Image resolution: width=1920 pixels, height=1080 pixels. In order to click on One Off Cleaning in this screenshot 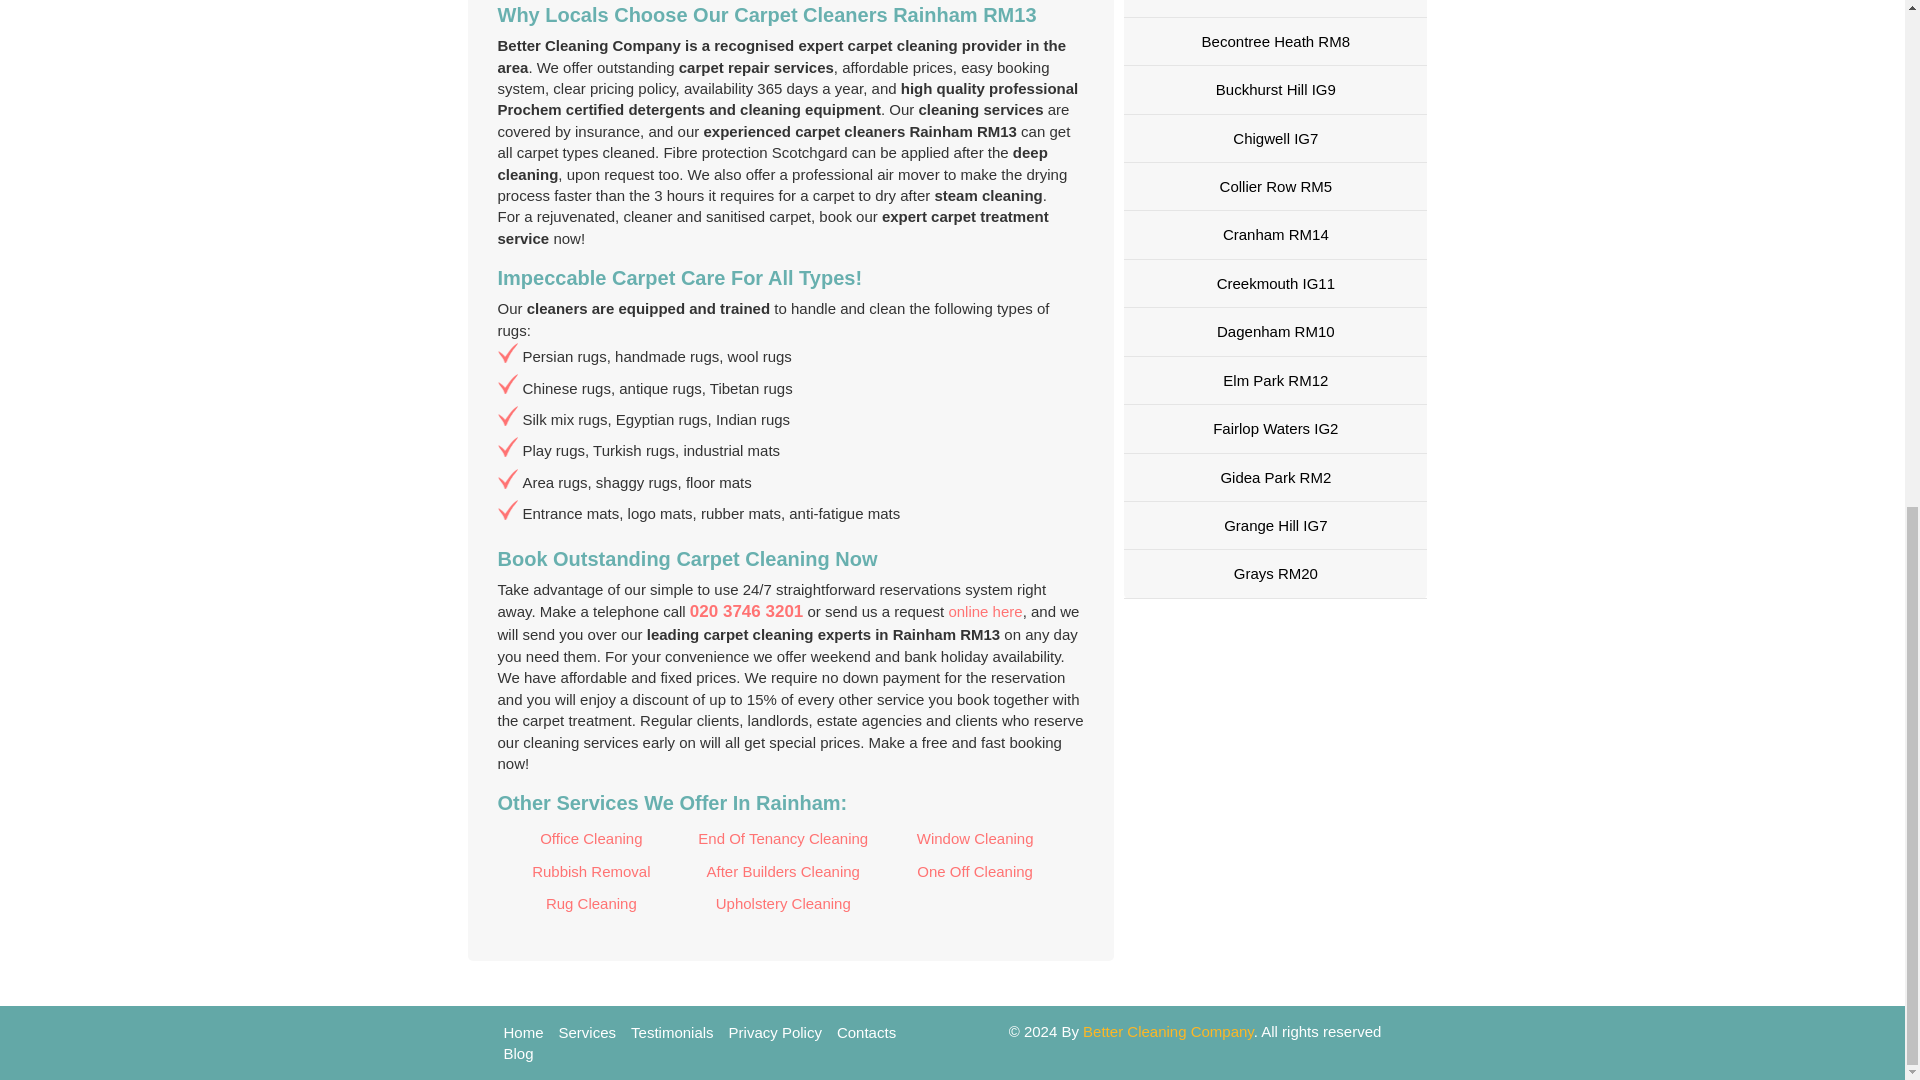, I will do `click(975, 872)`.